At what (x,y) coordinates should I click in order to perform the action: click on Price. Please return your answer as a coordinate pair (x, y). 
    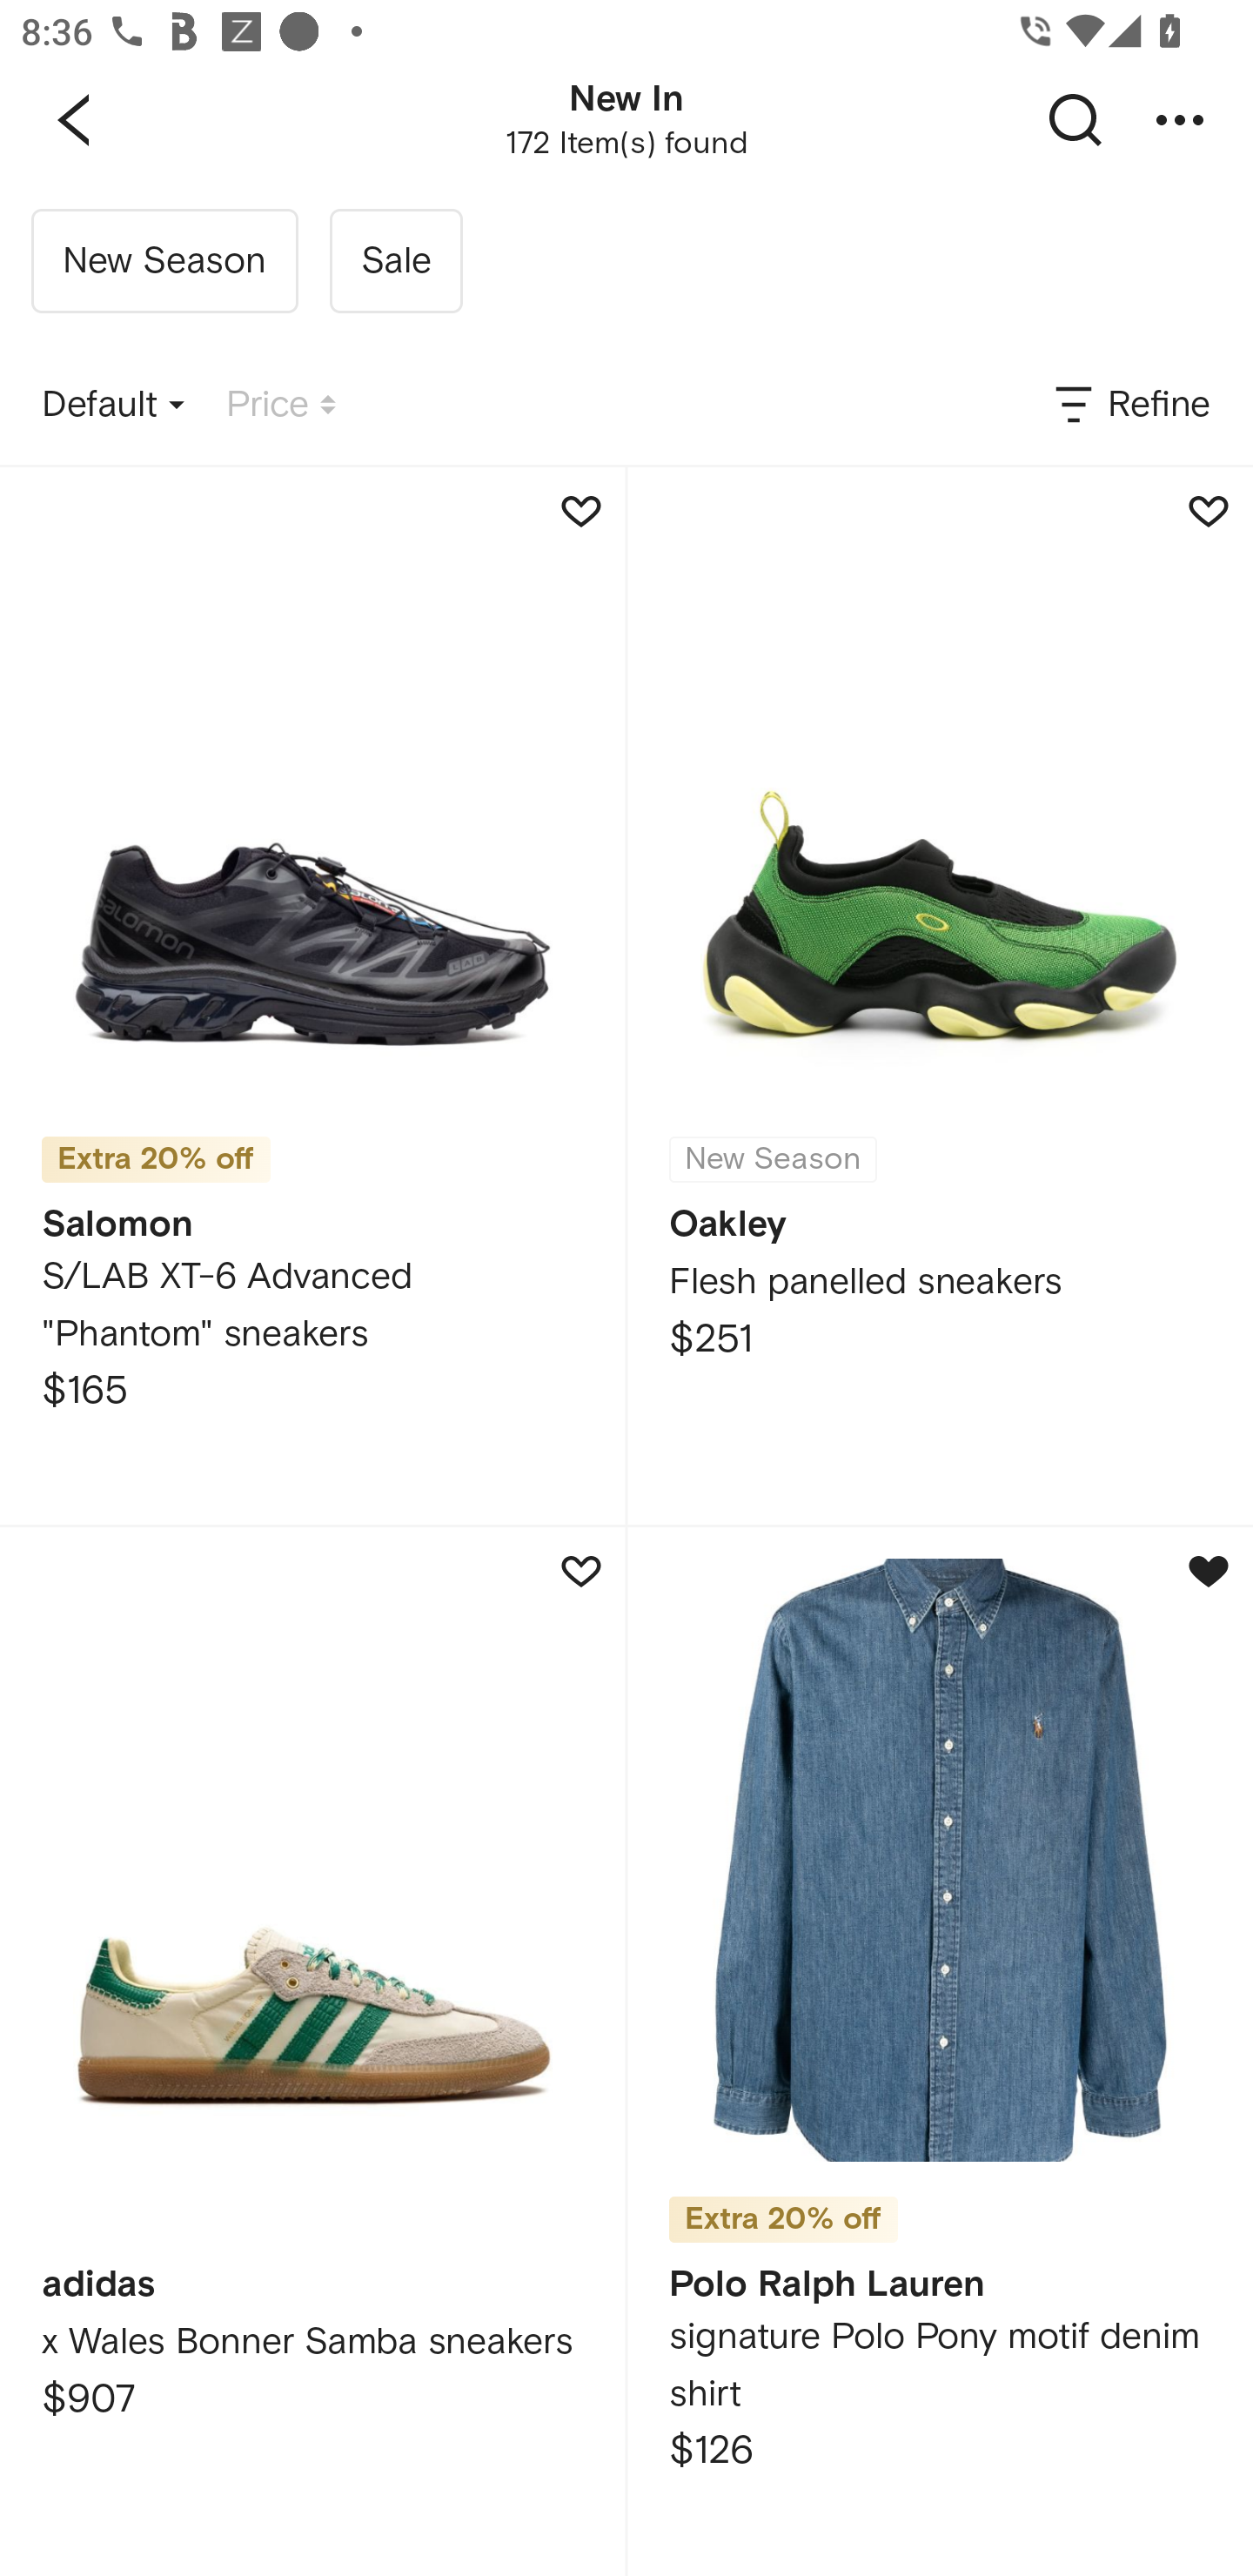
    Looking at the image, I should click on (281, 406).